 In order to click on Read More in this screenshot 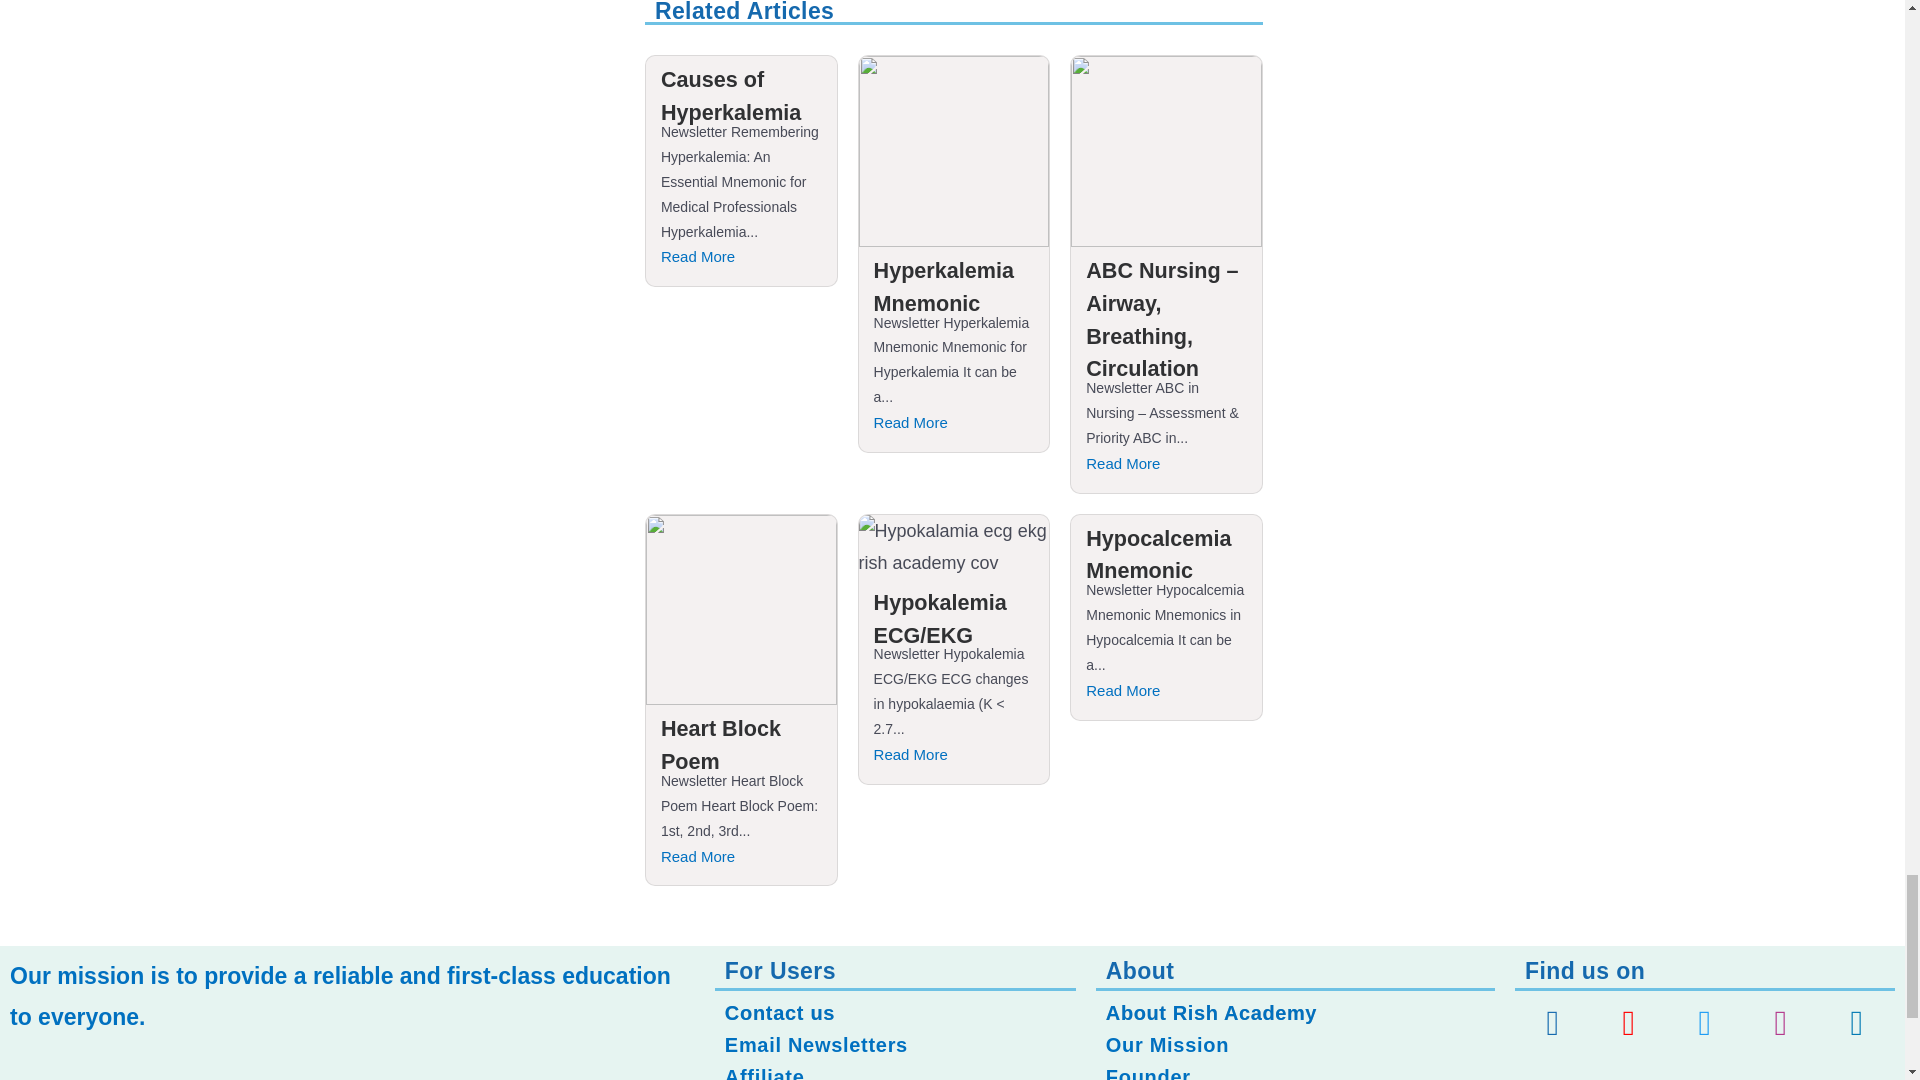, I will do `click(1166, 692)`.